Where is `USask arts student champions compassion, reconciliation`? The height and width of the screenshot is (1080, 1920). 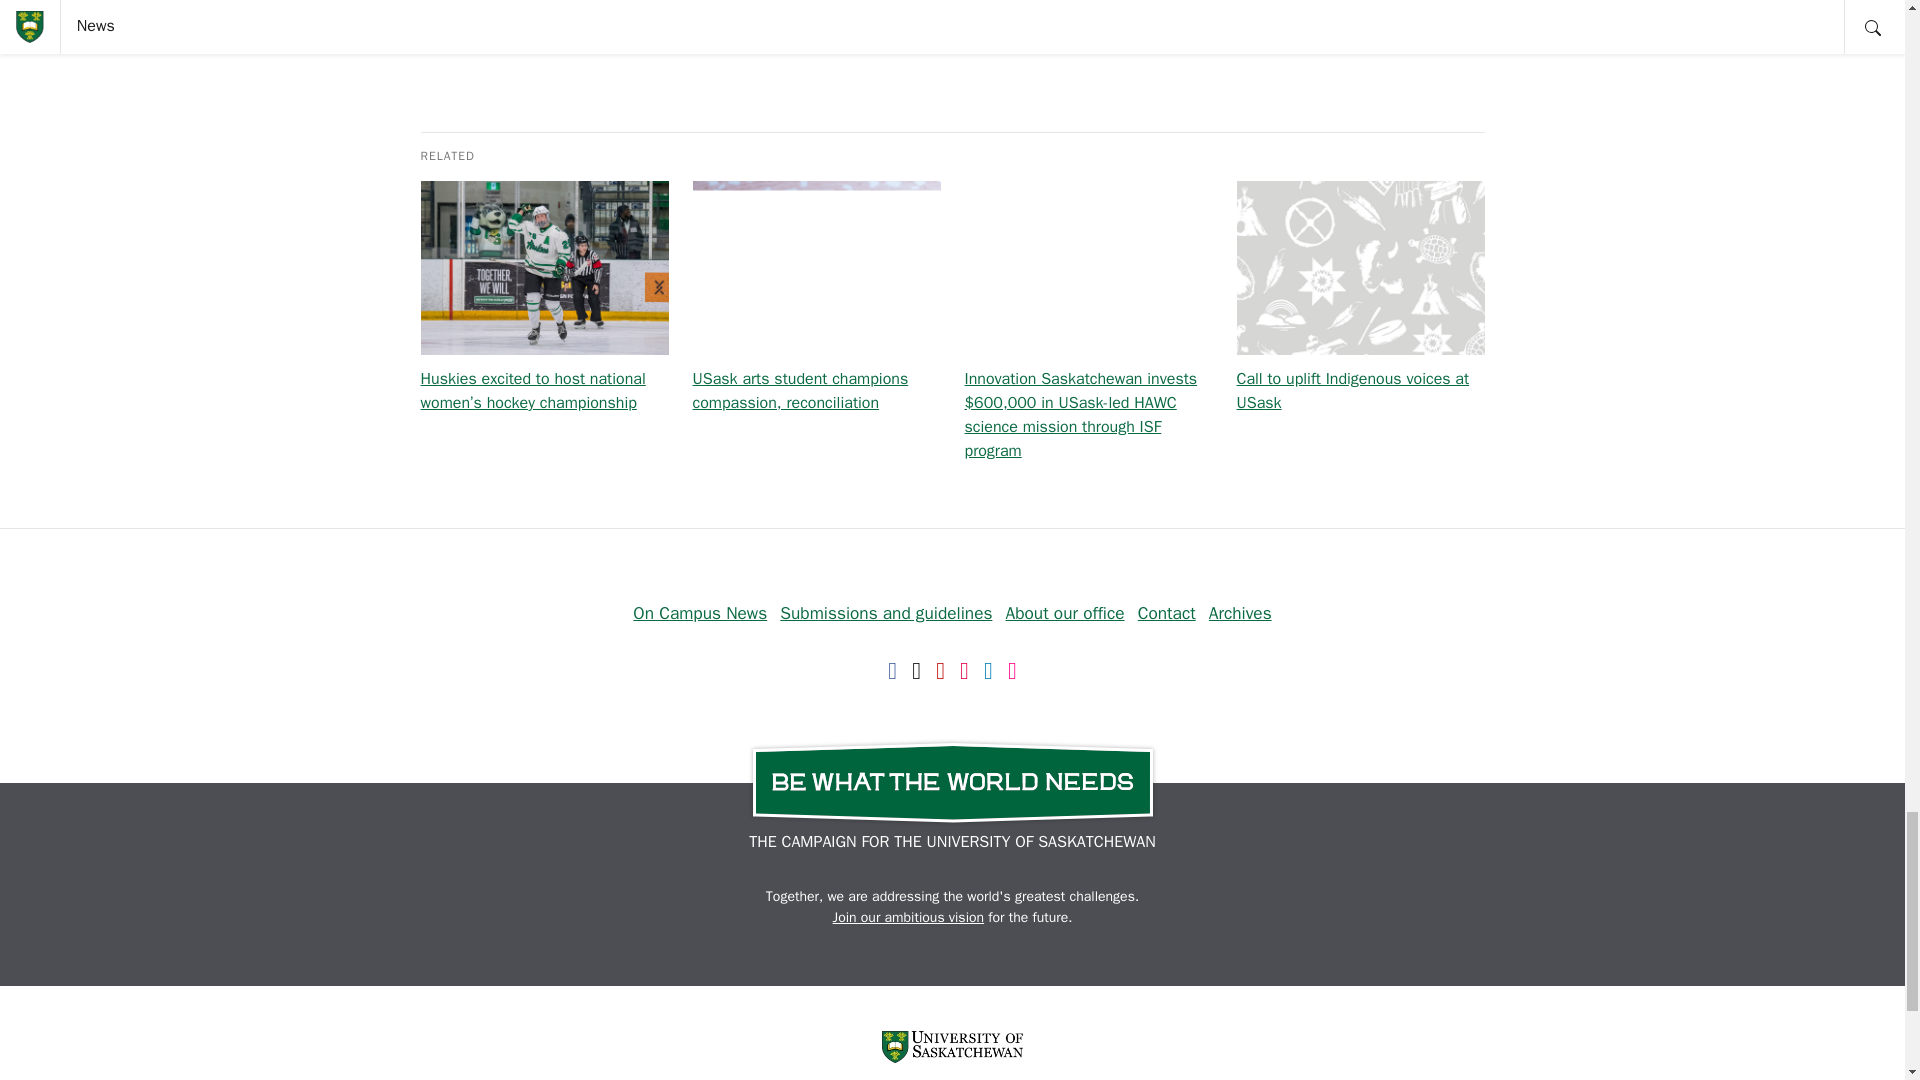
USask arts student champions compassion, reconciliation is located at coordinates (800, 390).